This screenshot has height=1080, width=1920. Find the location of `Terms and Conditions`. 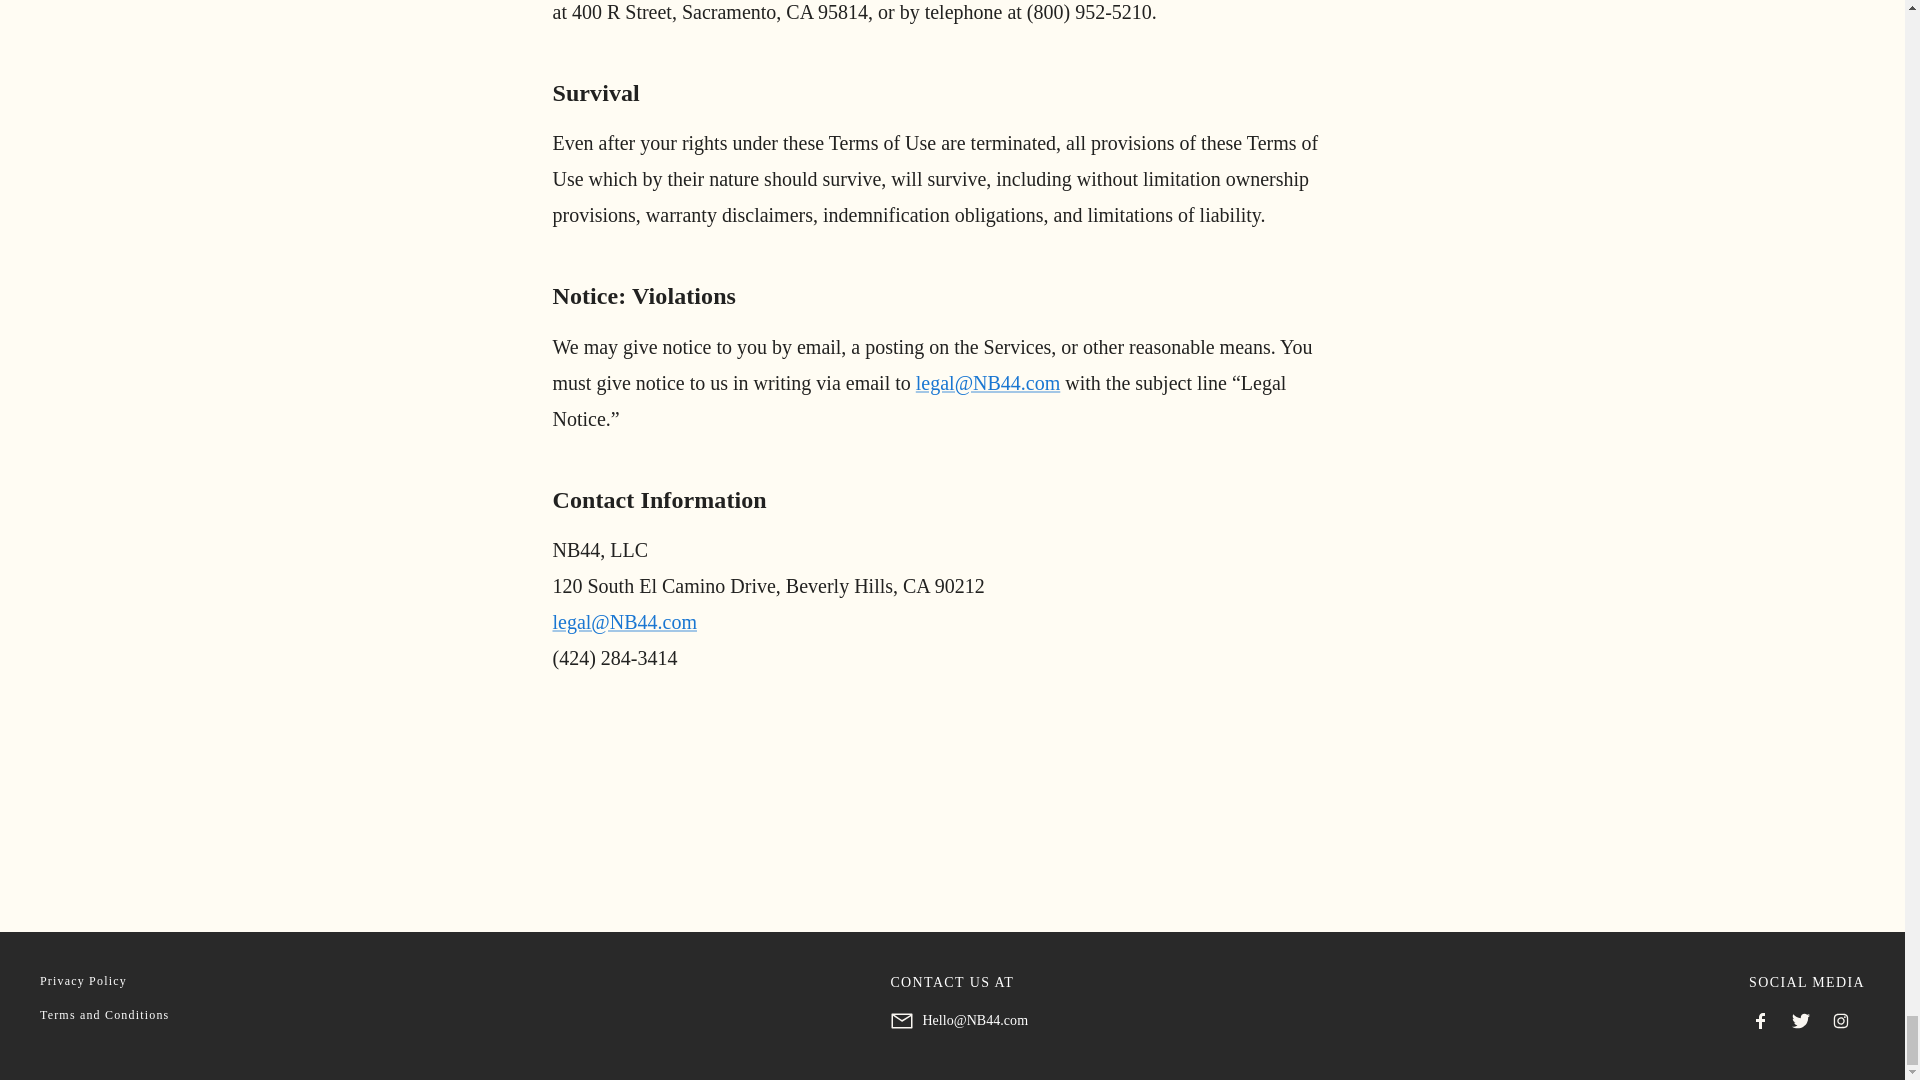

Terms and Conditions is located at coordinates (104, 1014).